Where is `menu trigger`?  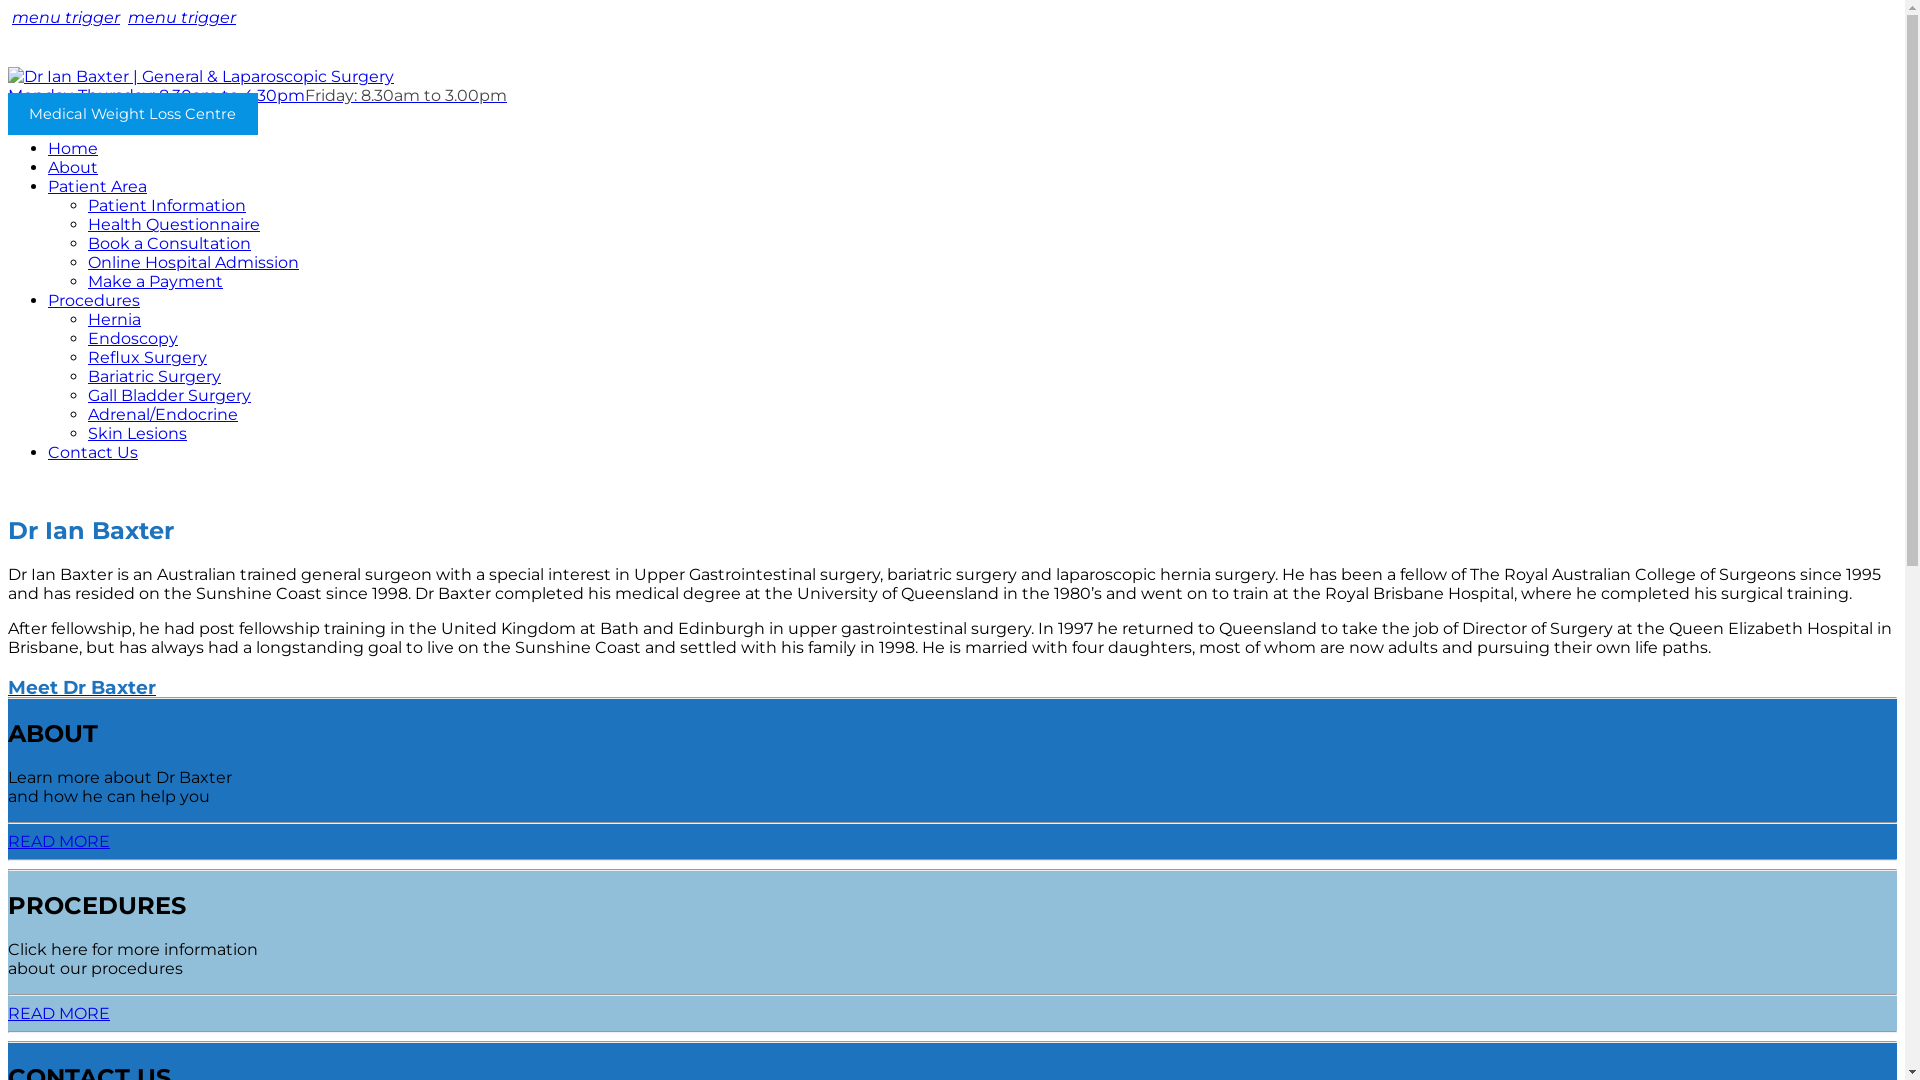
menu trigger is located at coordinates (182, 18).